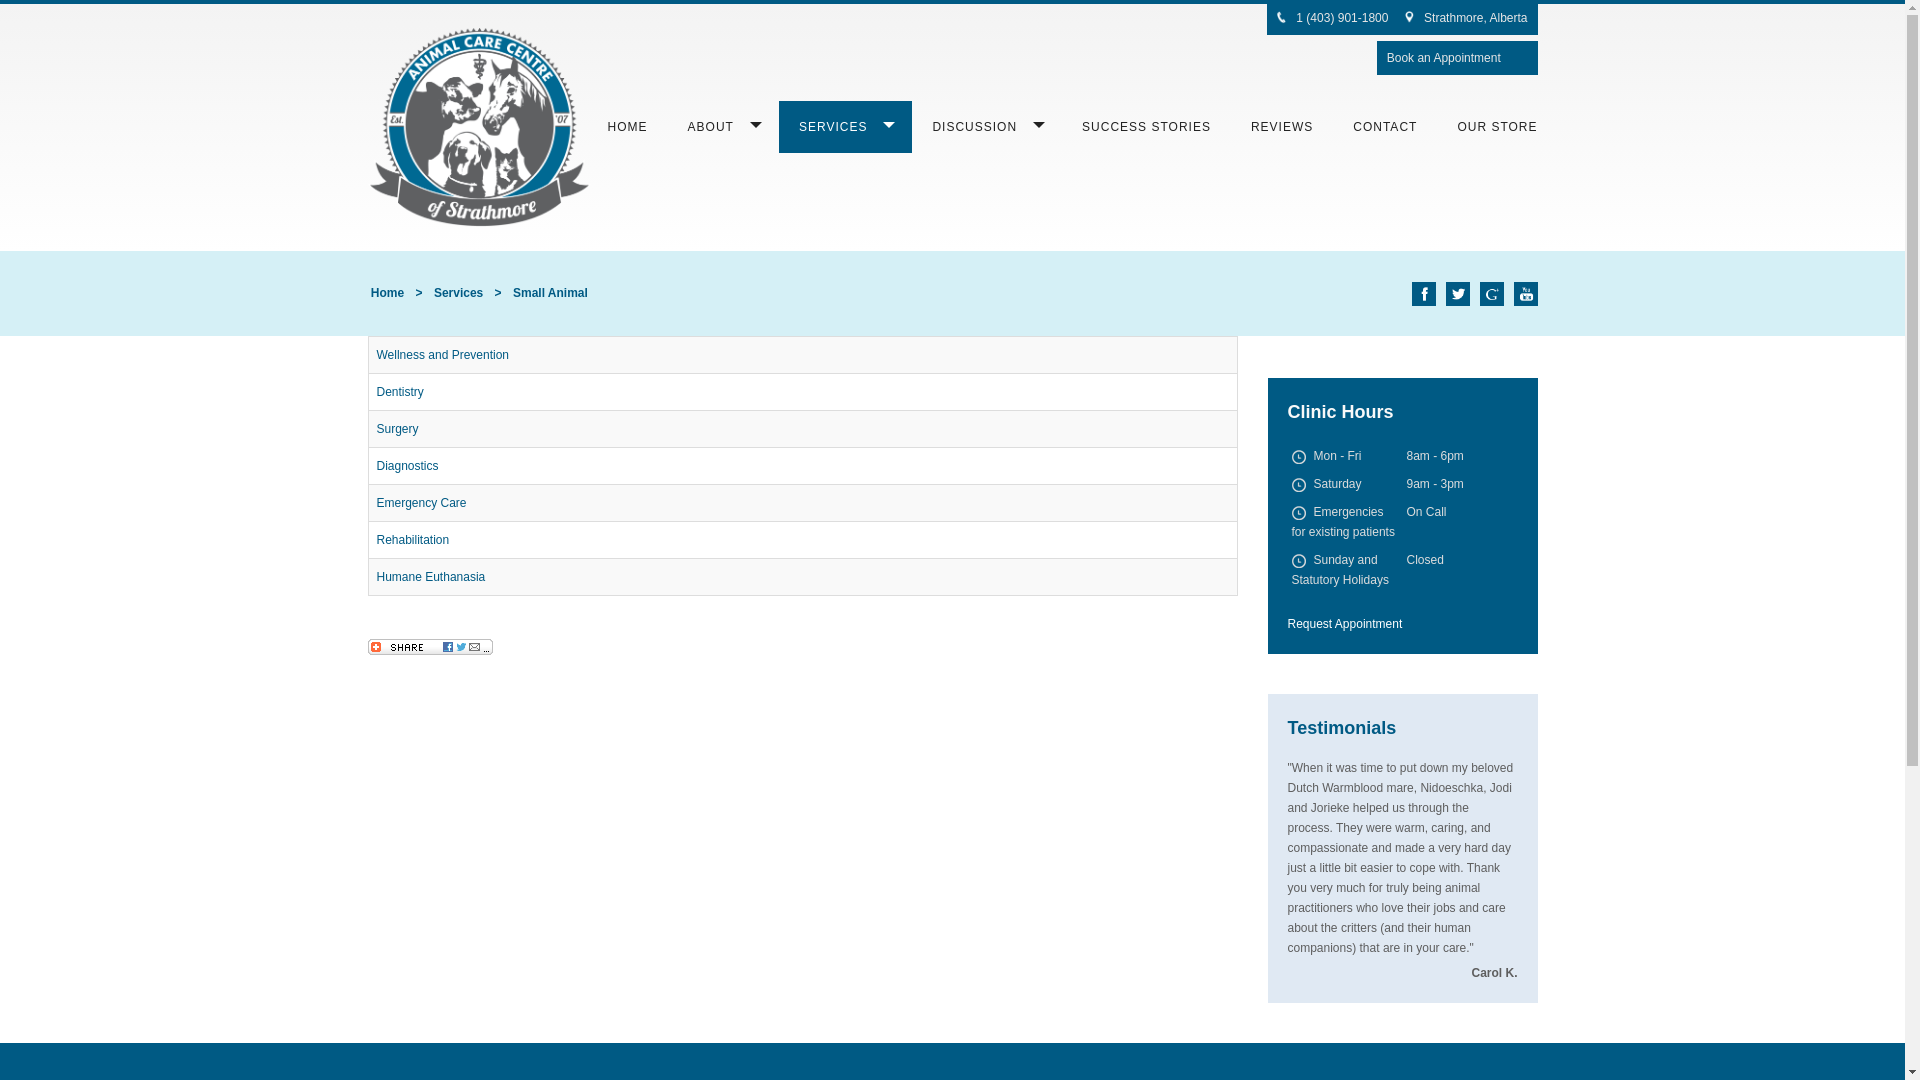  Describe the element at coordinates (987, 127) in the screenshot. I see `DISCUSSION` at that location.